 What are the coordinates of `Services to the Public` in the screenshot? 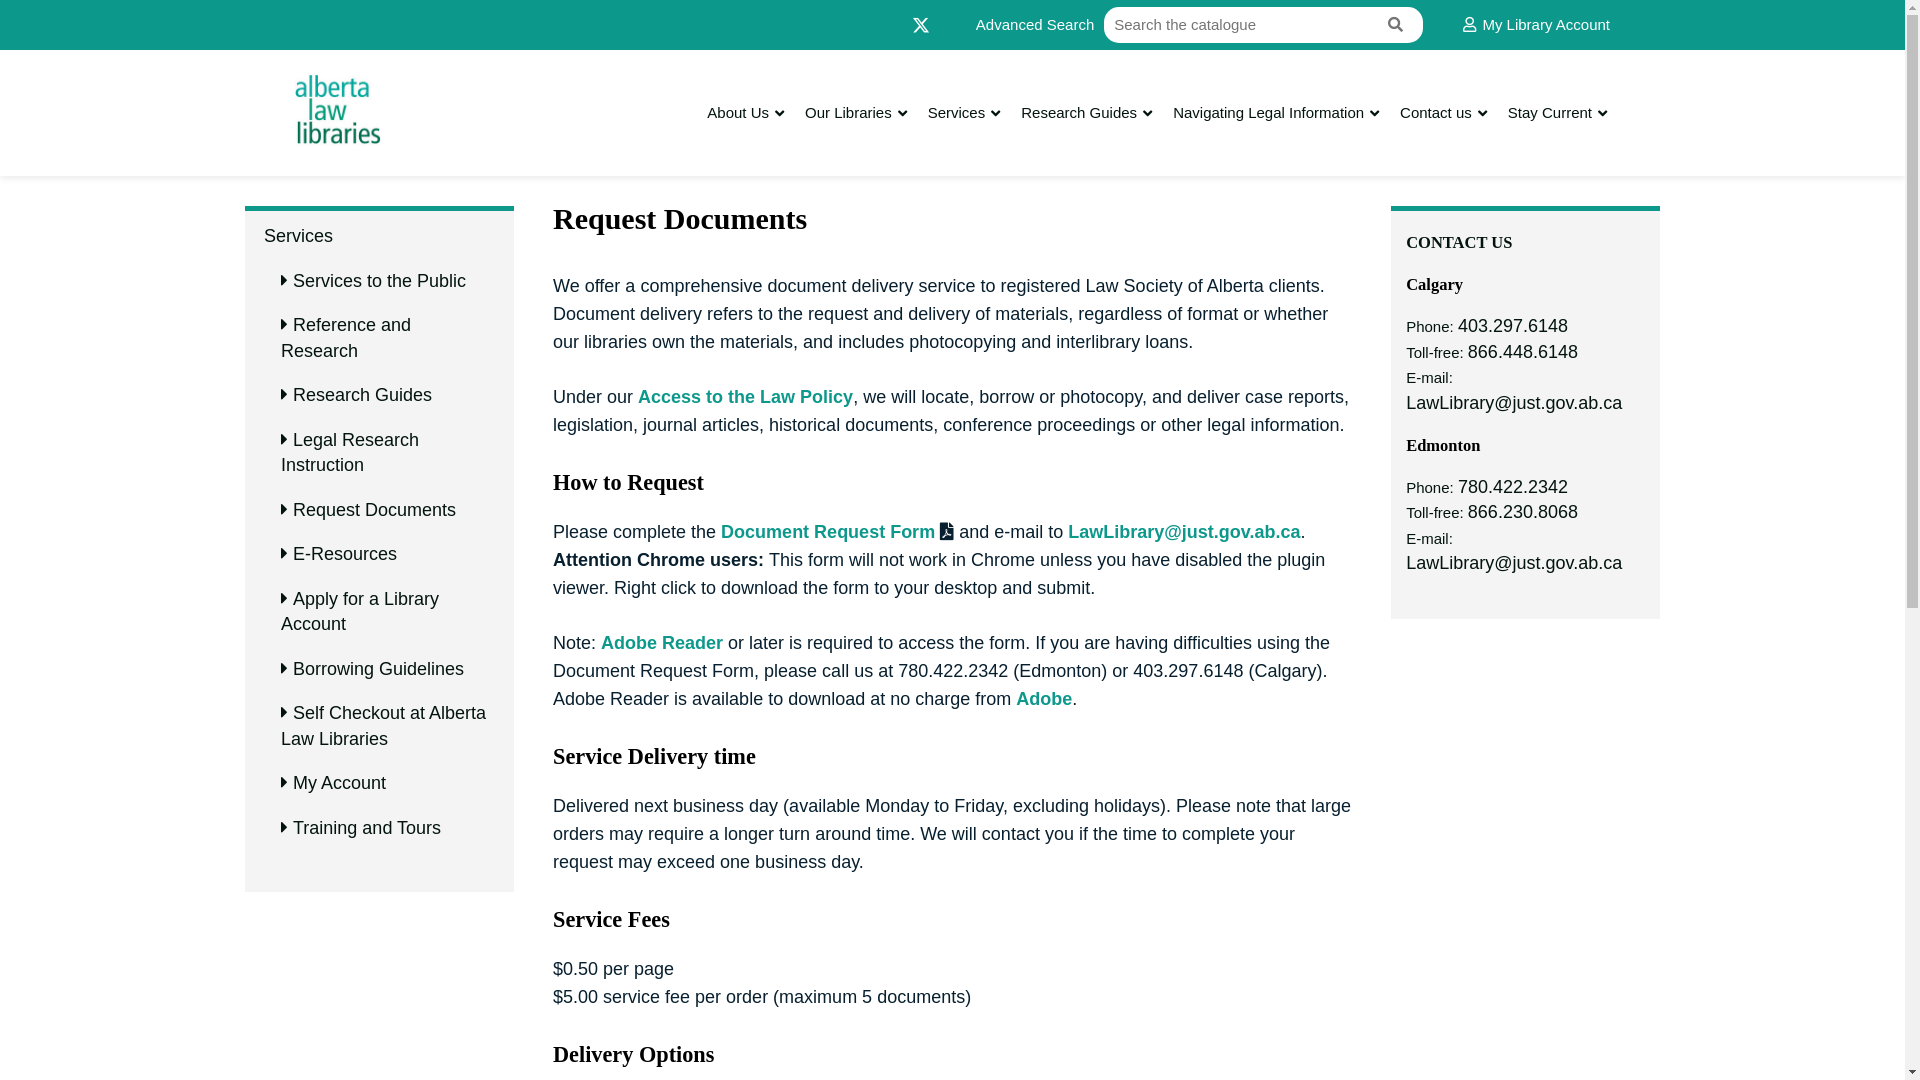 It's located at (380, 282).